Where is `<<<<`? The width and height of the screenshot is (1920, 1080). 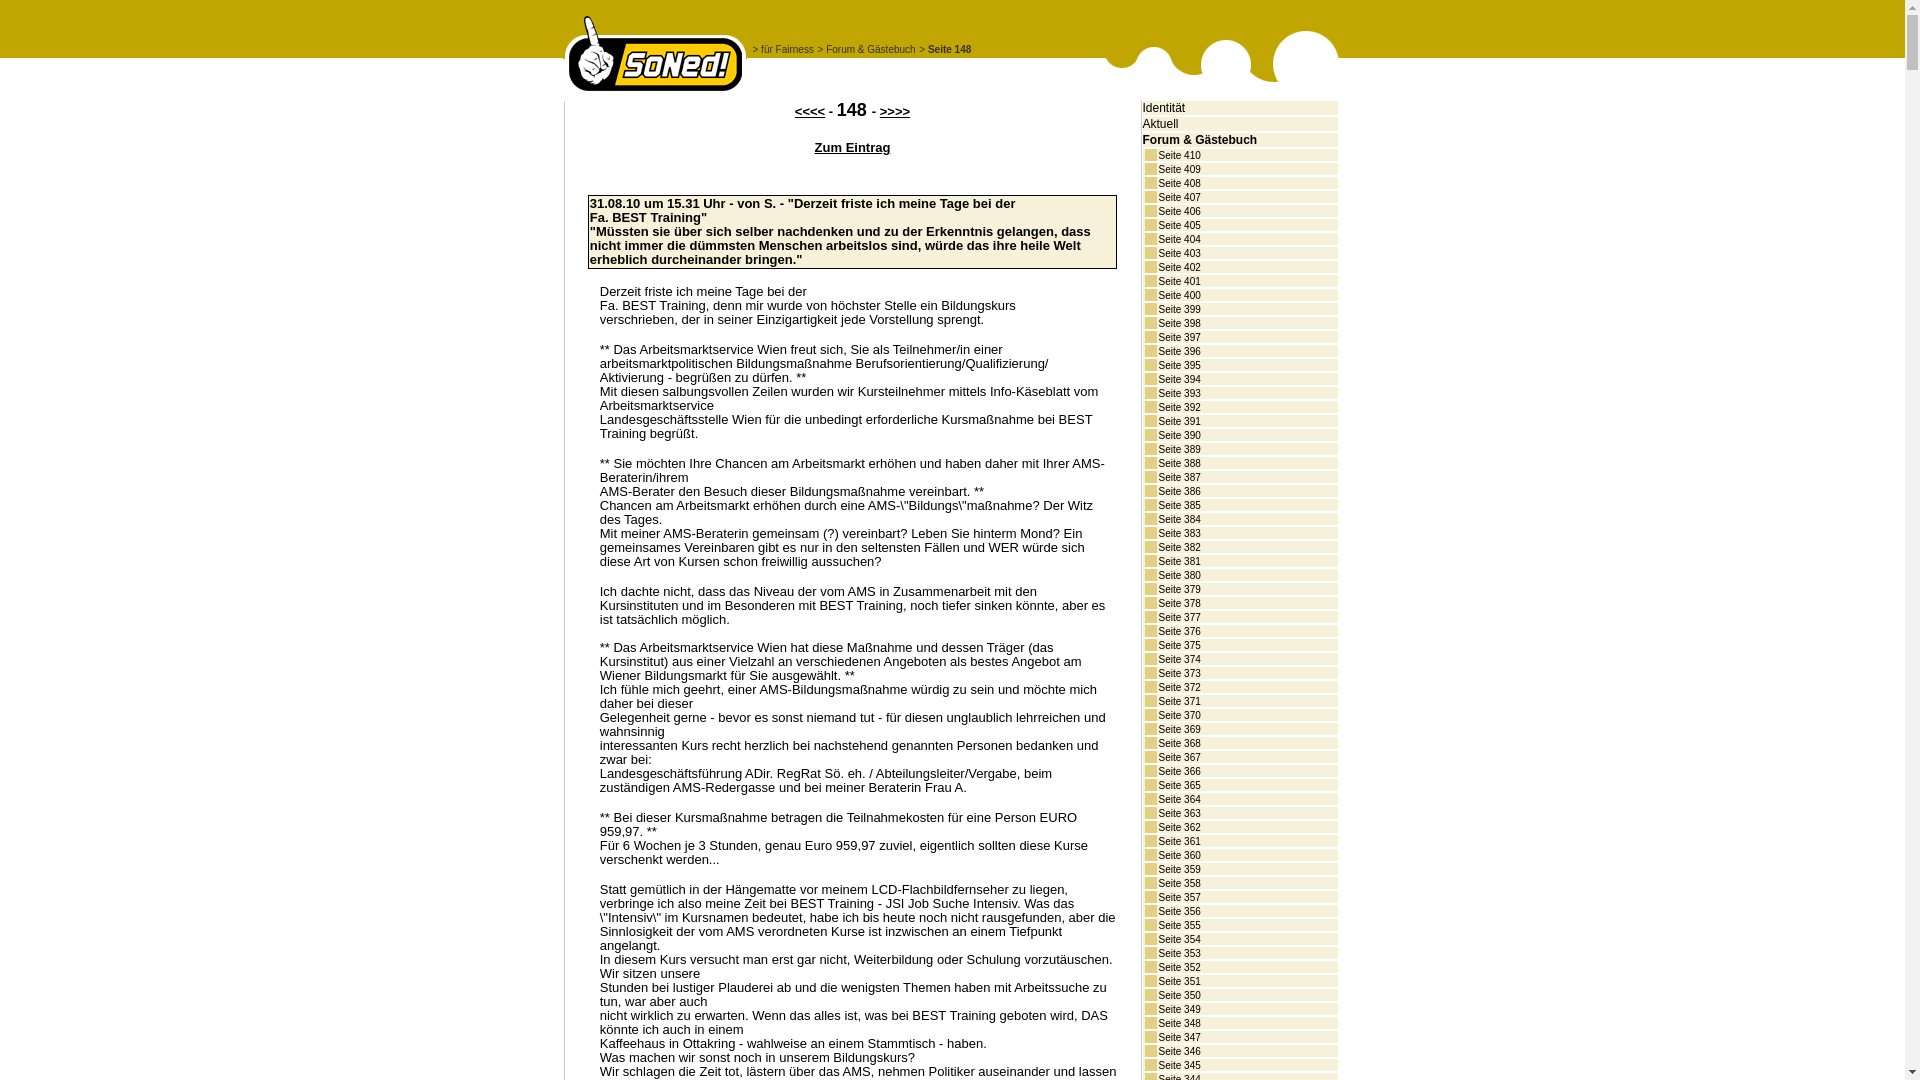
<<<< is located at coordinates (810, 112).